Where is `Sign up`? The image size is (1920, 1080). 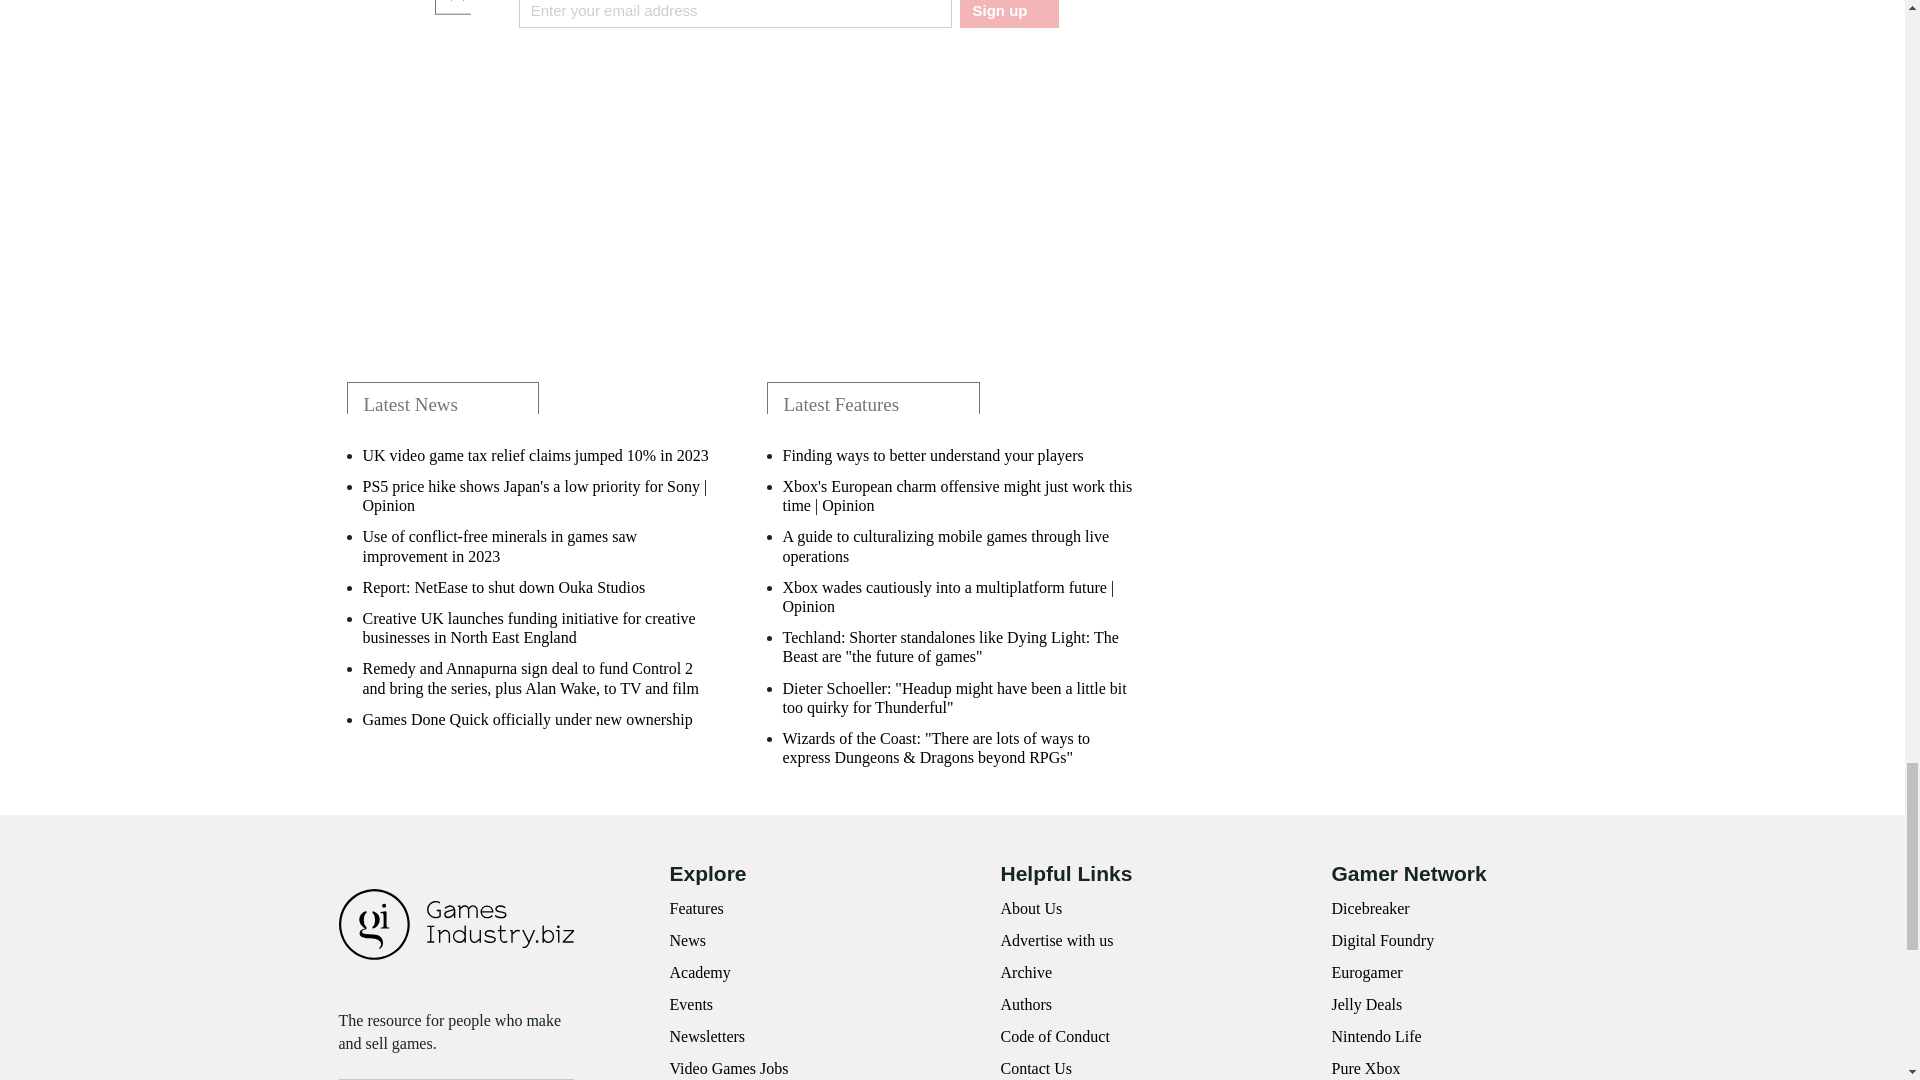
Sign up is located at coordinates (1008, 14).